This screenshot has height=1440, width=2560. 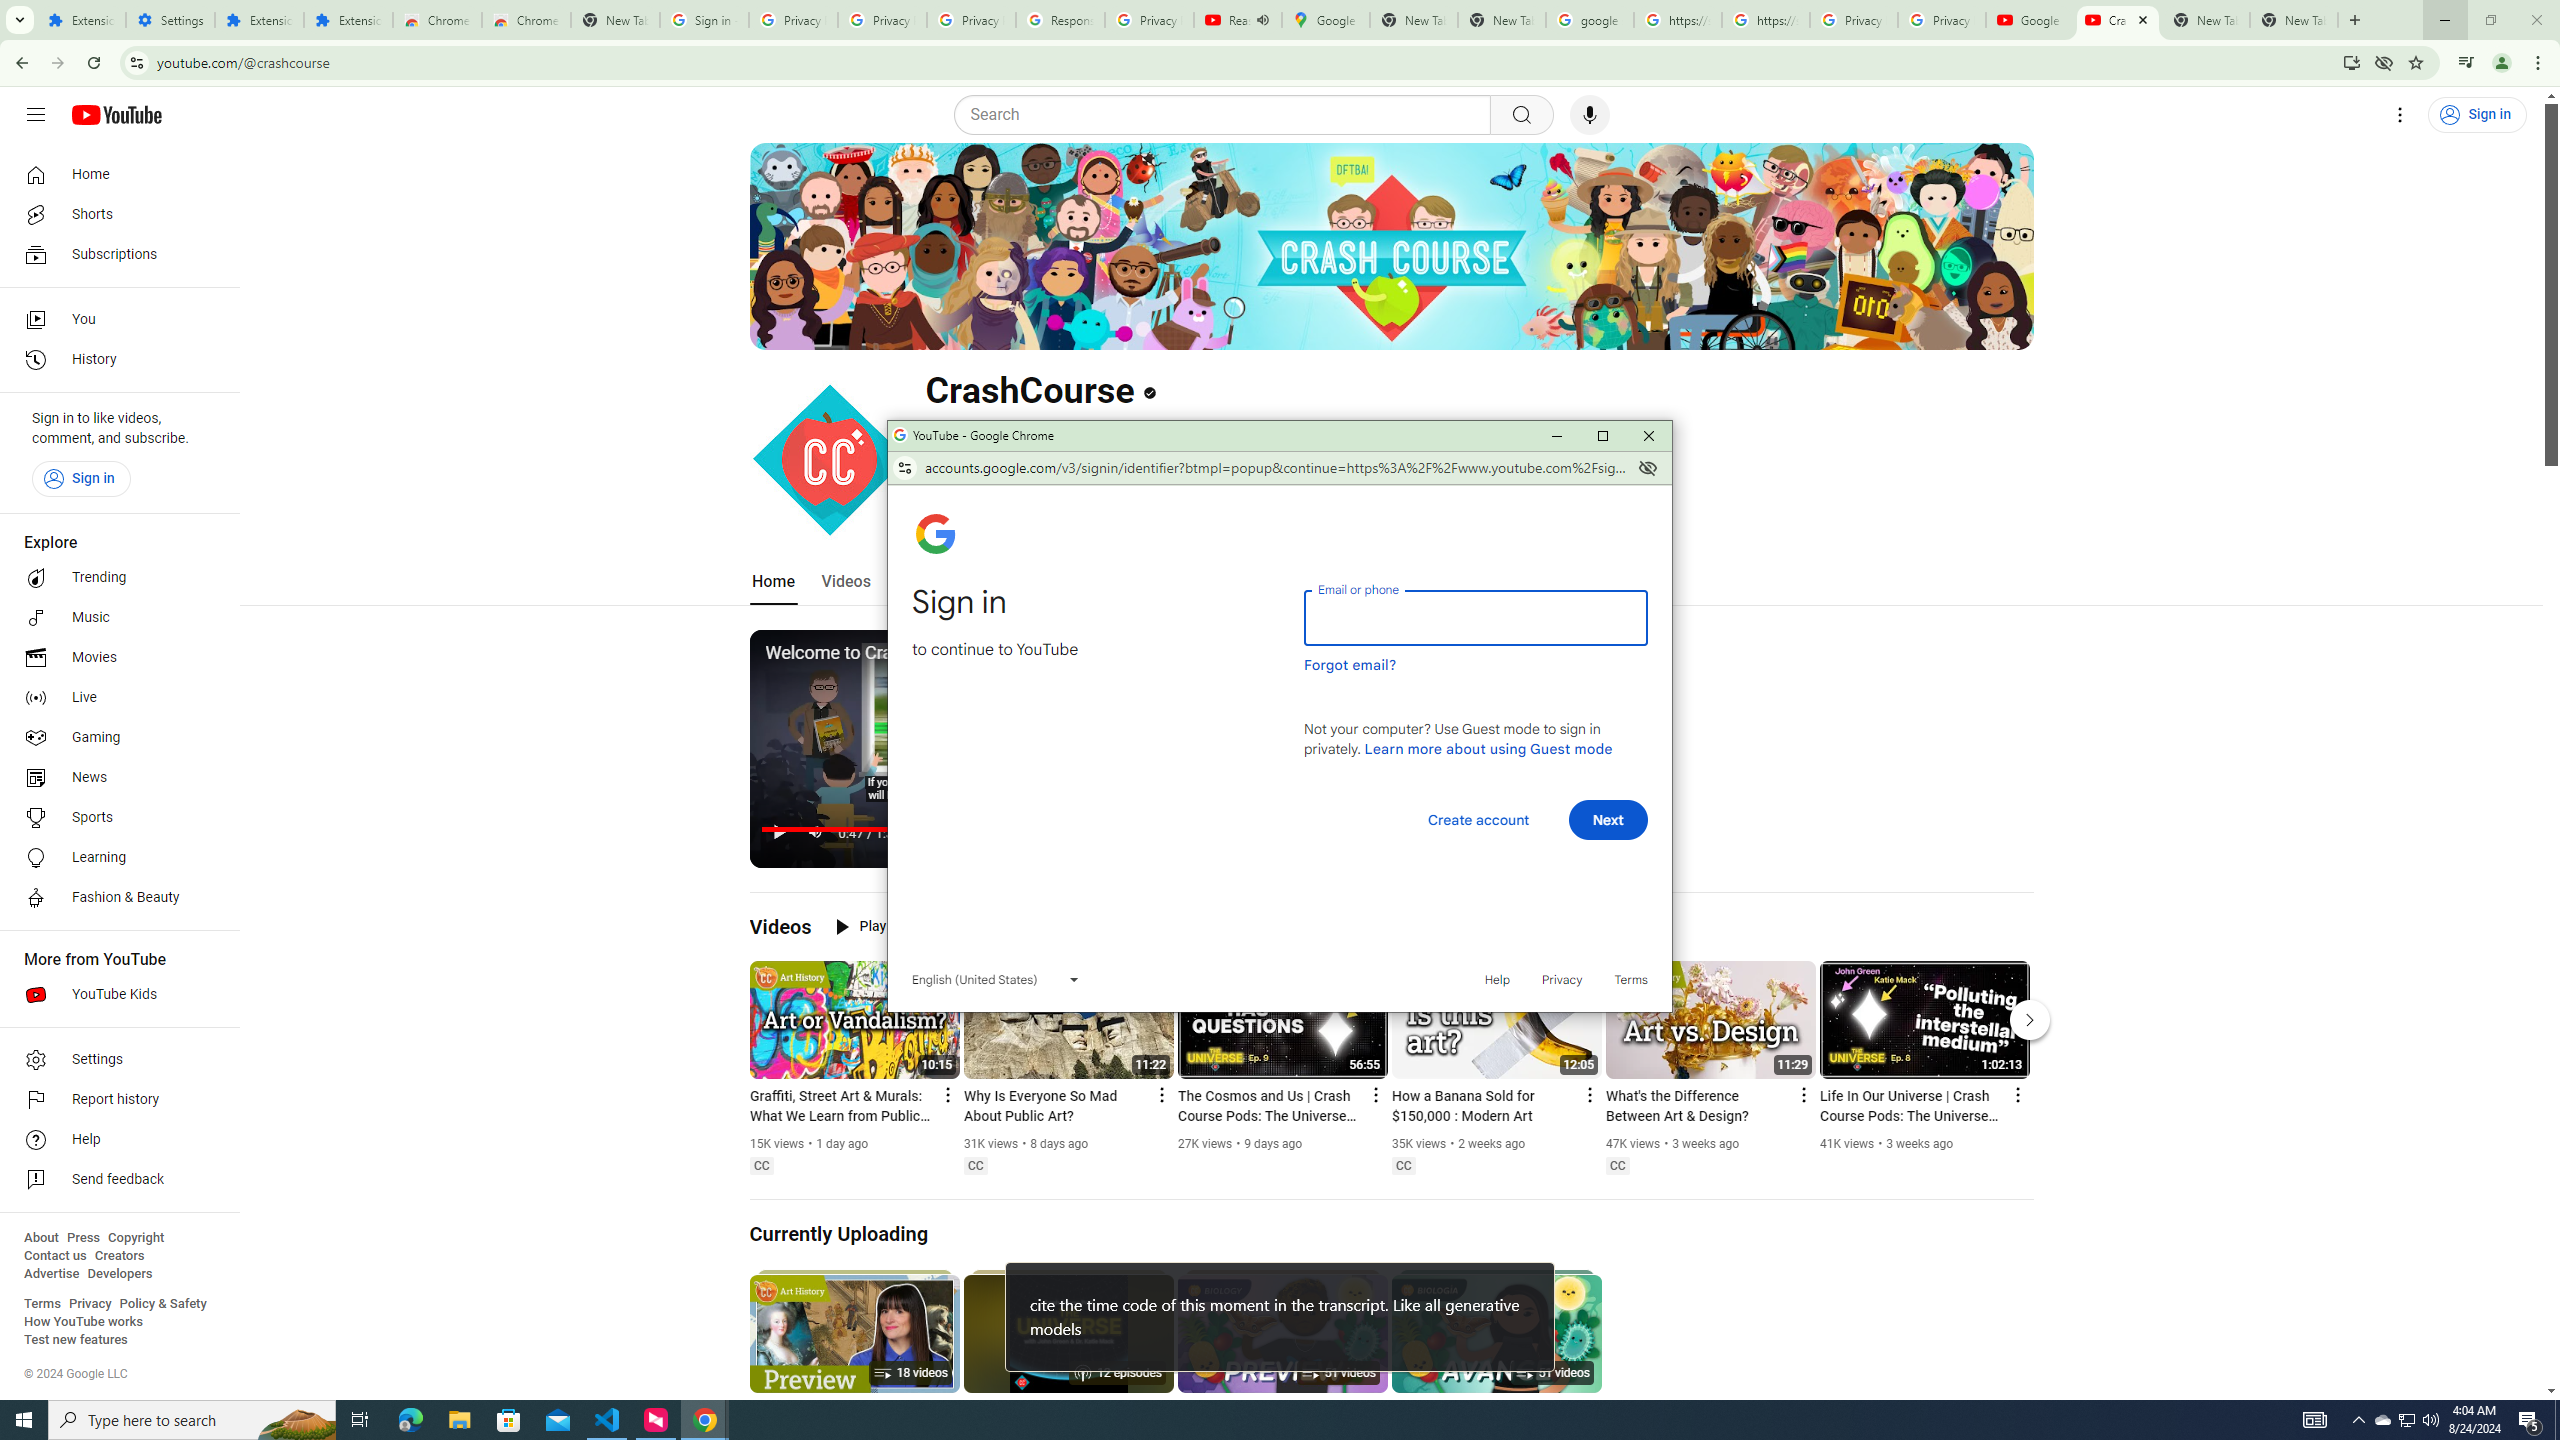 I want to click on New Tab, so click(x=616, y=20).